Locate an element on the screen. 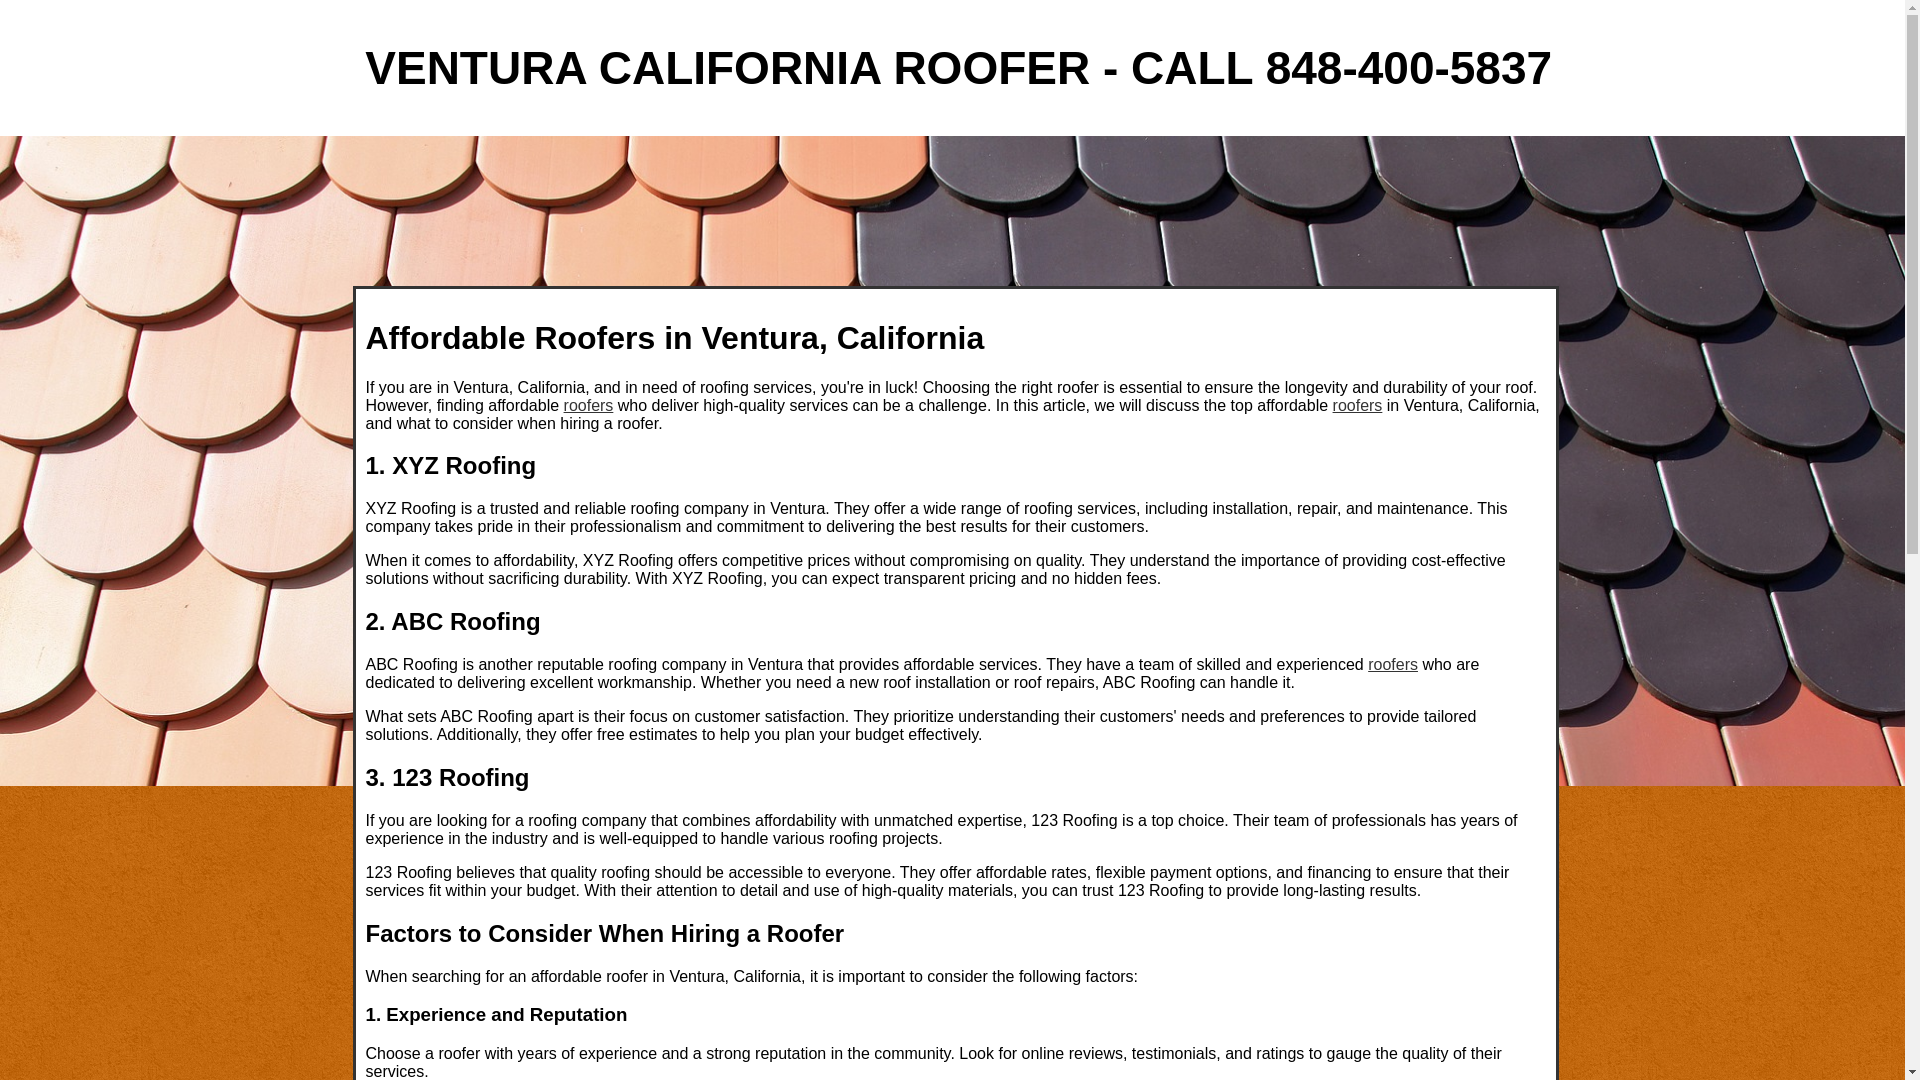  roofers is located at coordinates (589, 404).